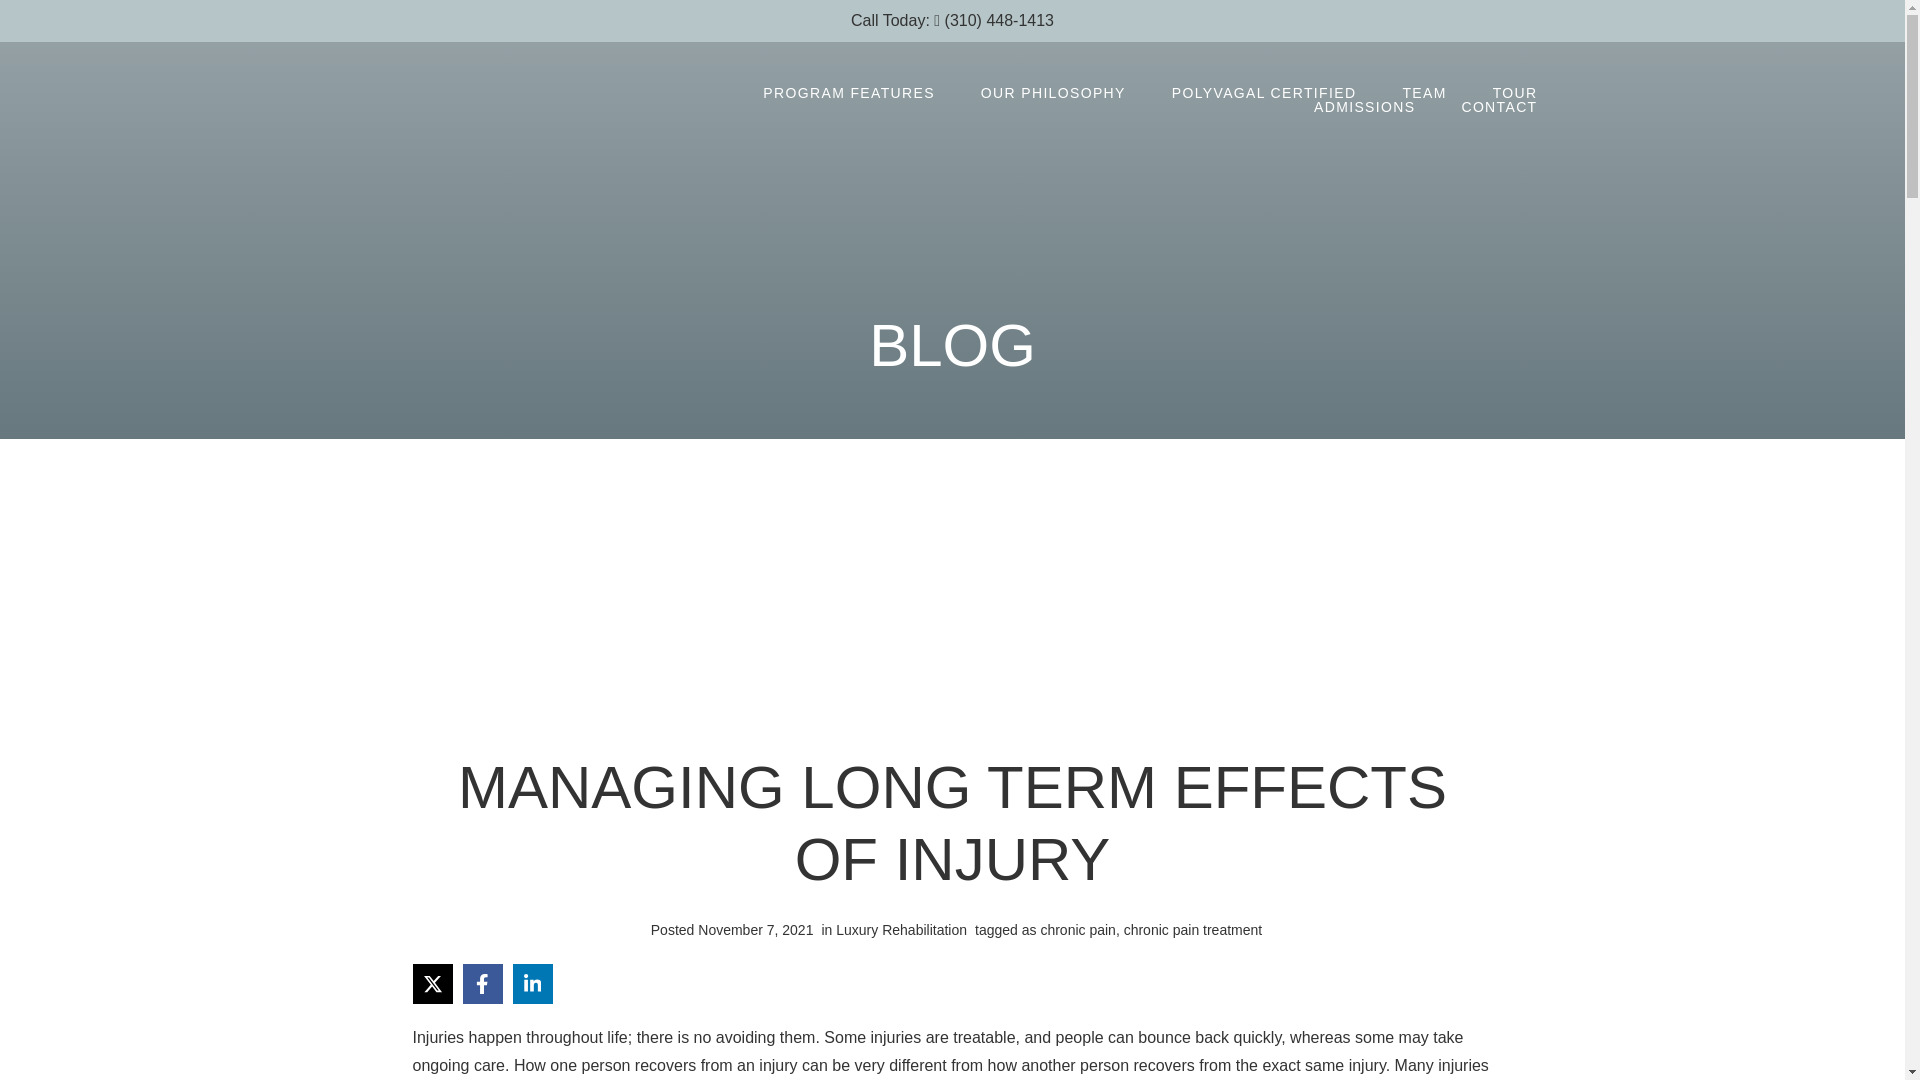 This screenshot has width=1920, height=1080. What do you see at coordinates (1364, 107) in the screenshot?
I see `ADMISSIONS` at bounding box center [1364, 107].